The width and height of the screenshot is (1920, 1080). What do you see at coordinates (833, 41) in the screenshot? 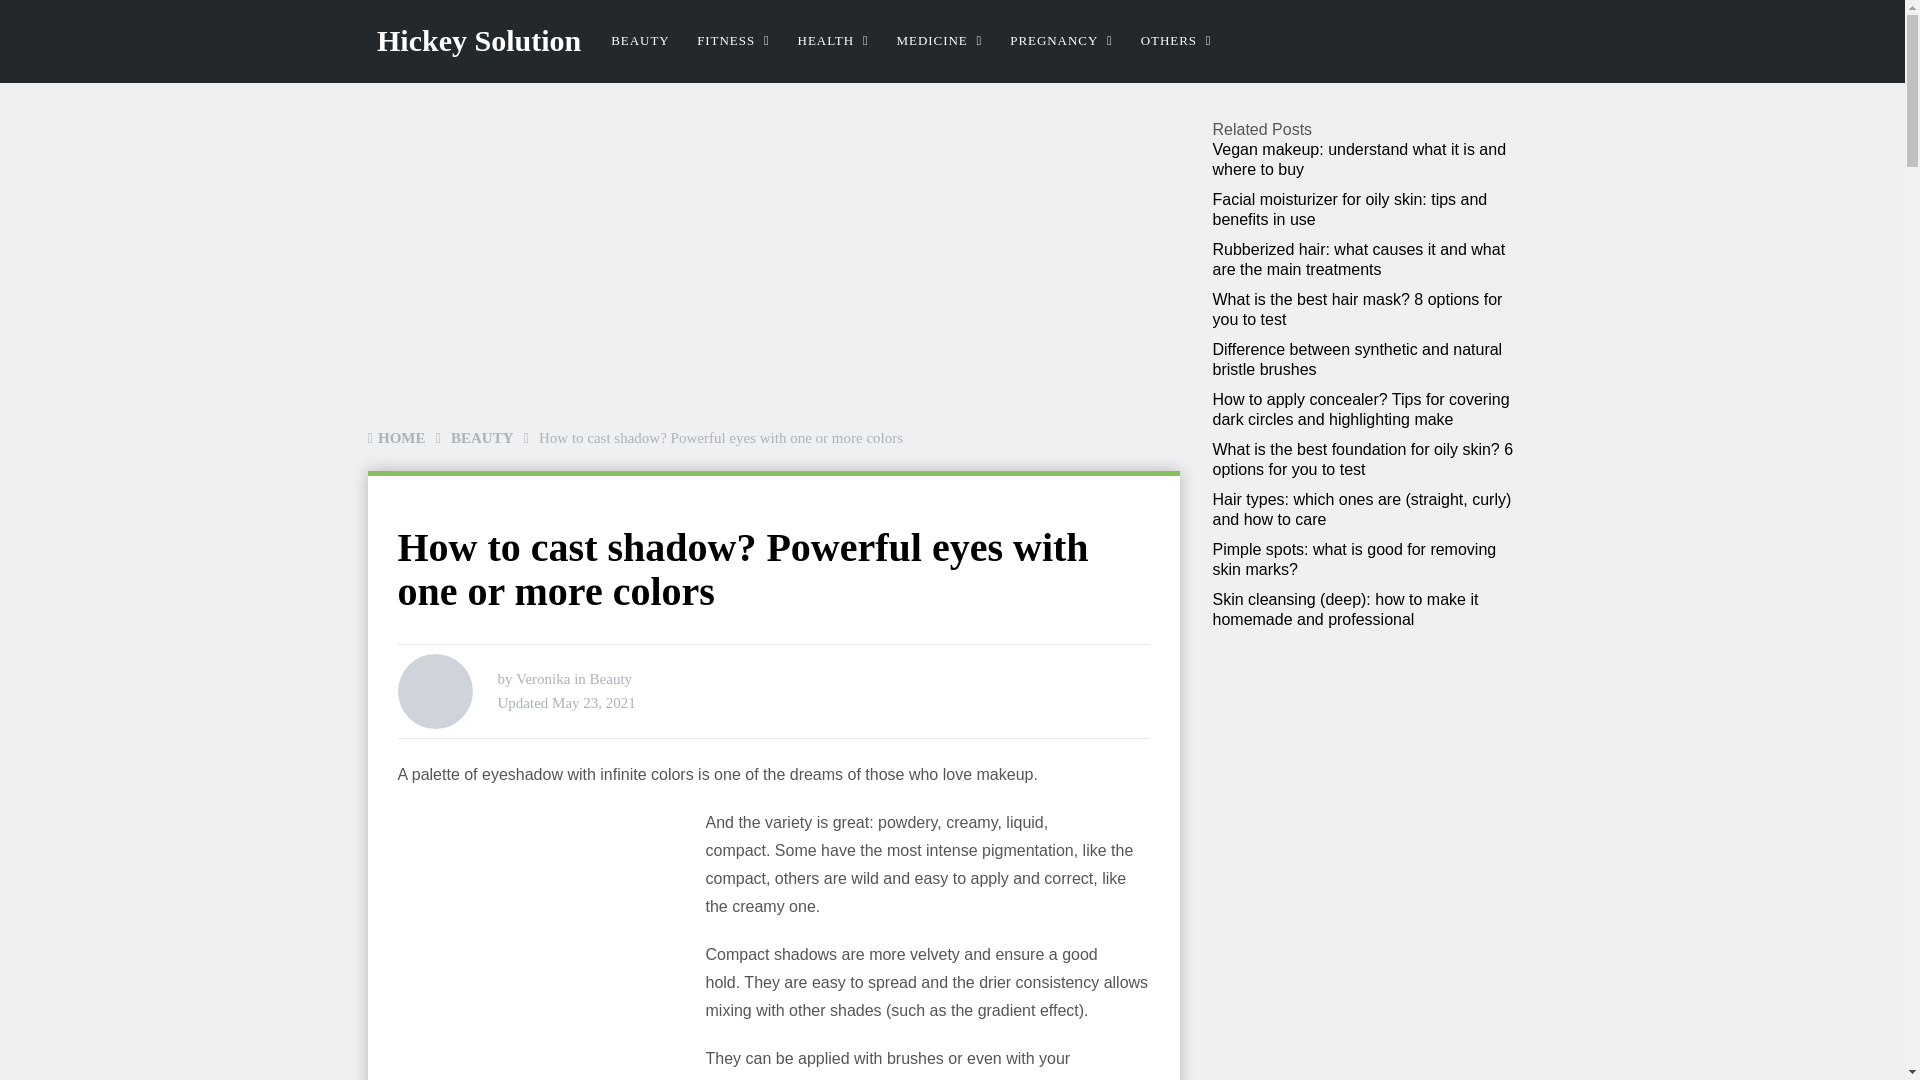
I see `HEALTH` at bounding box center [833, 41].